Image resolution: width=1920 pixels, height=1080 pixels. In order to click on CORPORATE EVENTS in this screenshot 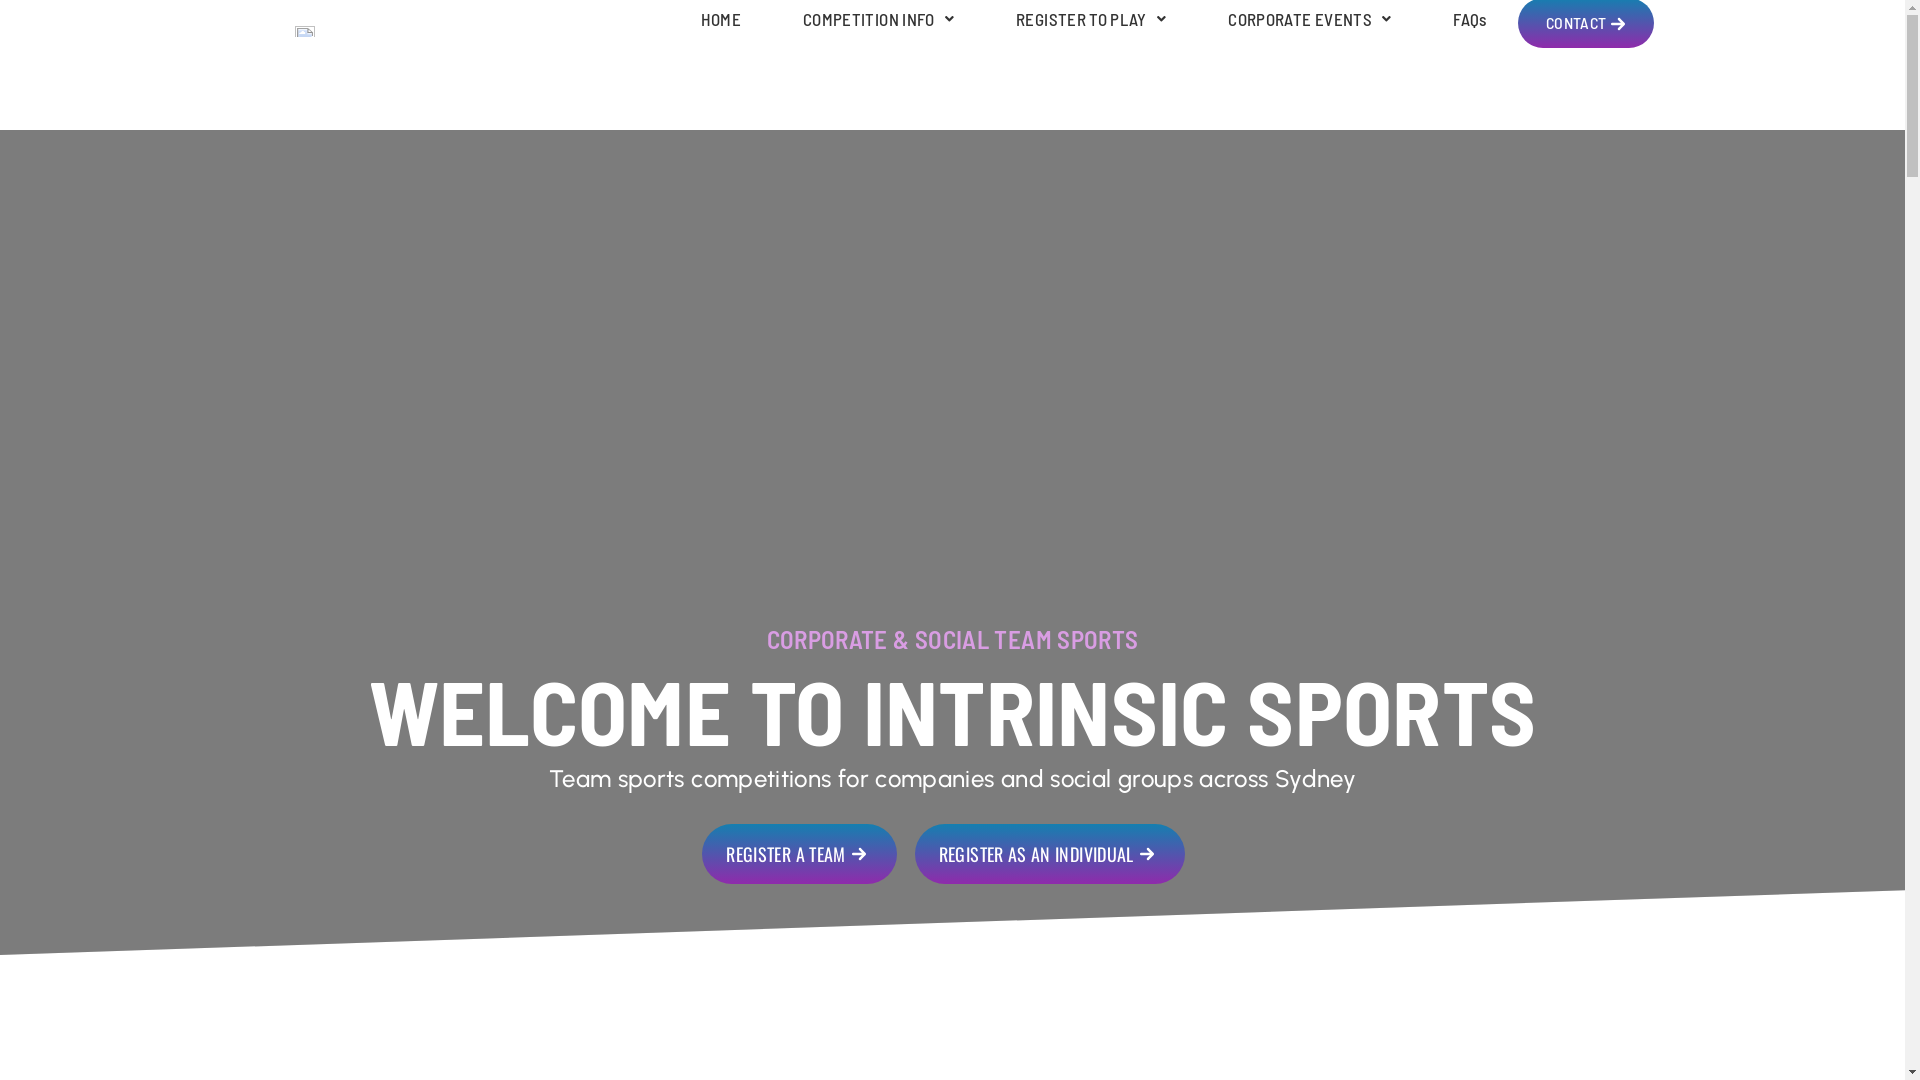, I will do `click(1310, 18)`.